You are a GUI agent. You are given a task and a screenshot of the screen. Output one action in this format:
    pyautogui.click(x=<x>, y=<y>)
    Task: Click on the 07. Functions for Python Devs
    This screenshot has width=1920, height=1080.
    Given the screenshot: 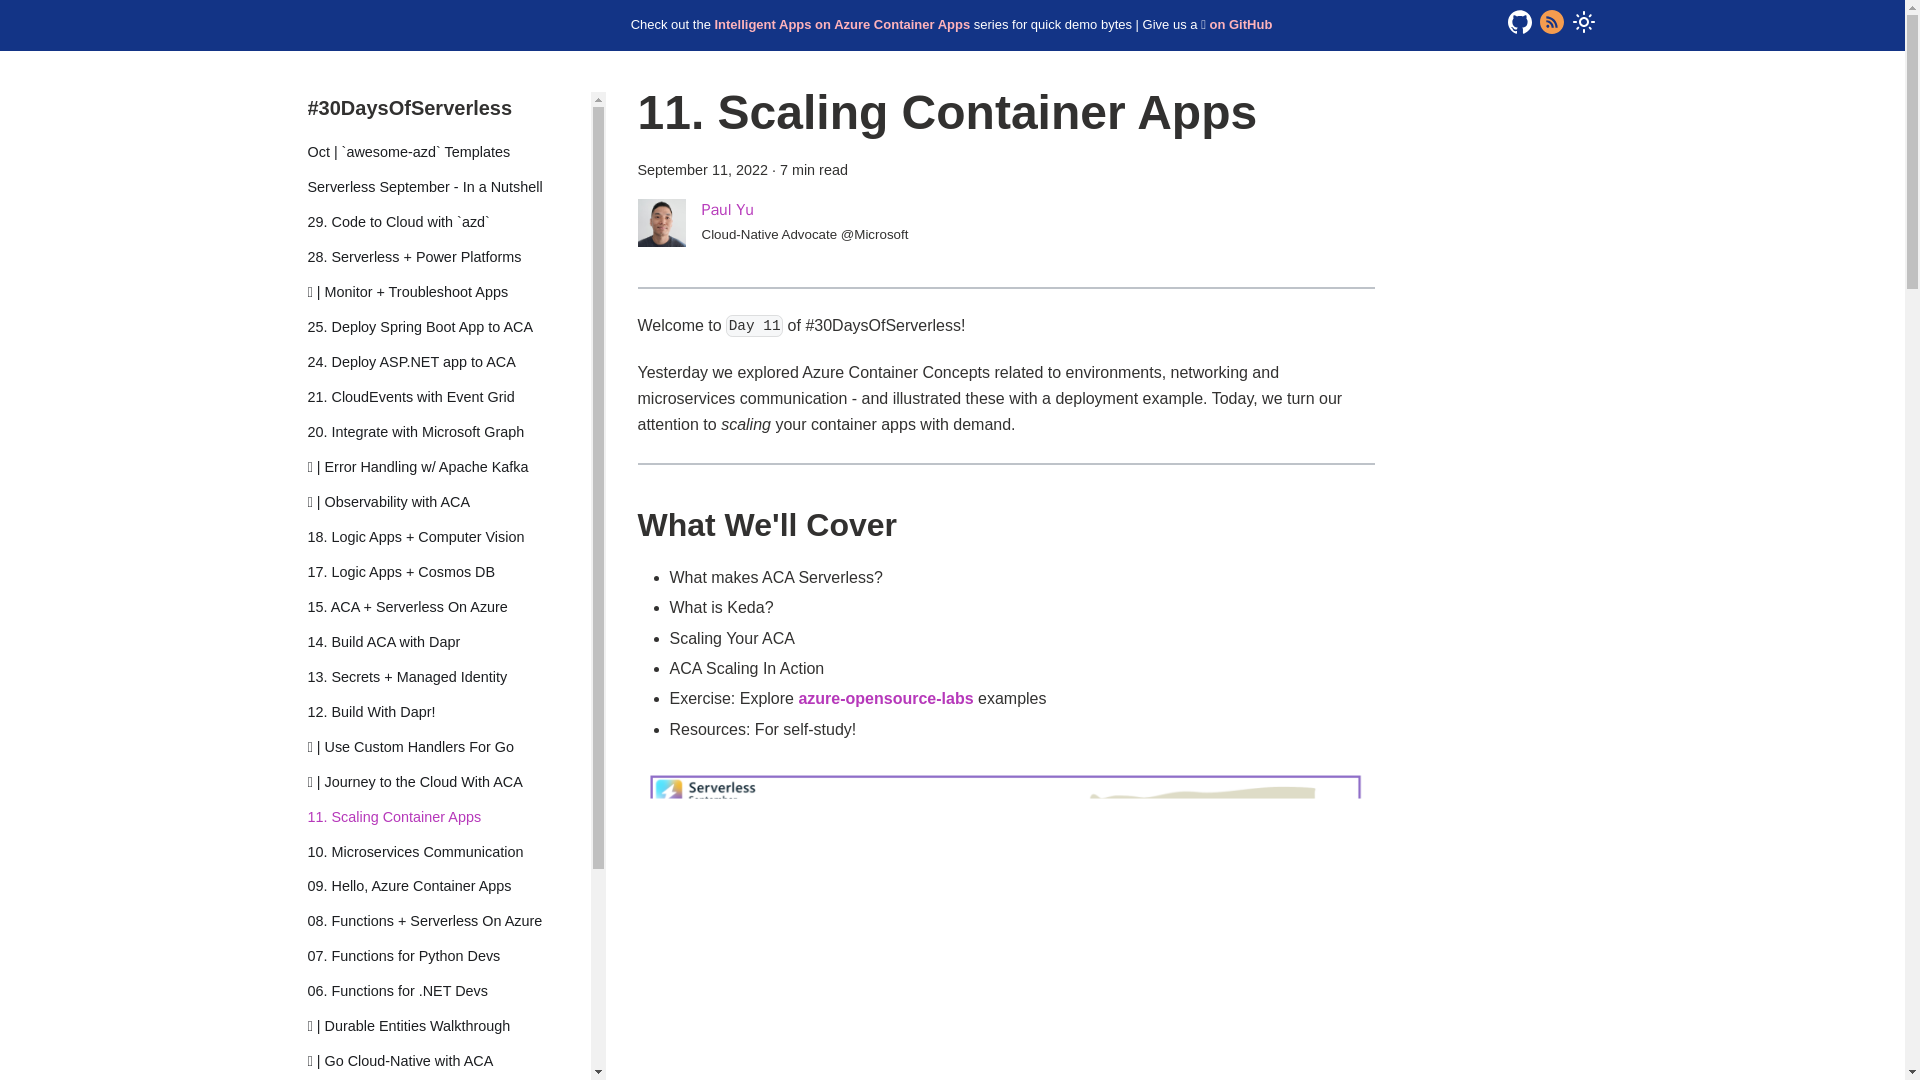 What is the action you would take?
    pyautogui.click(x=449, y=956)
    